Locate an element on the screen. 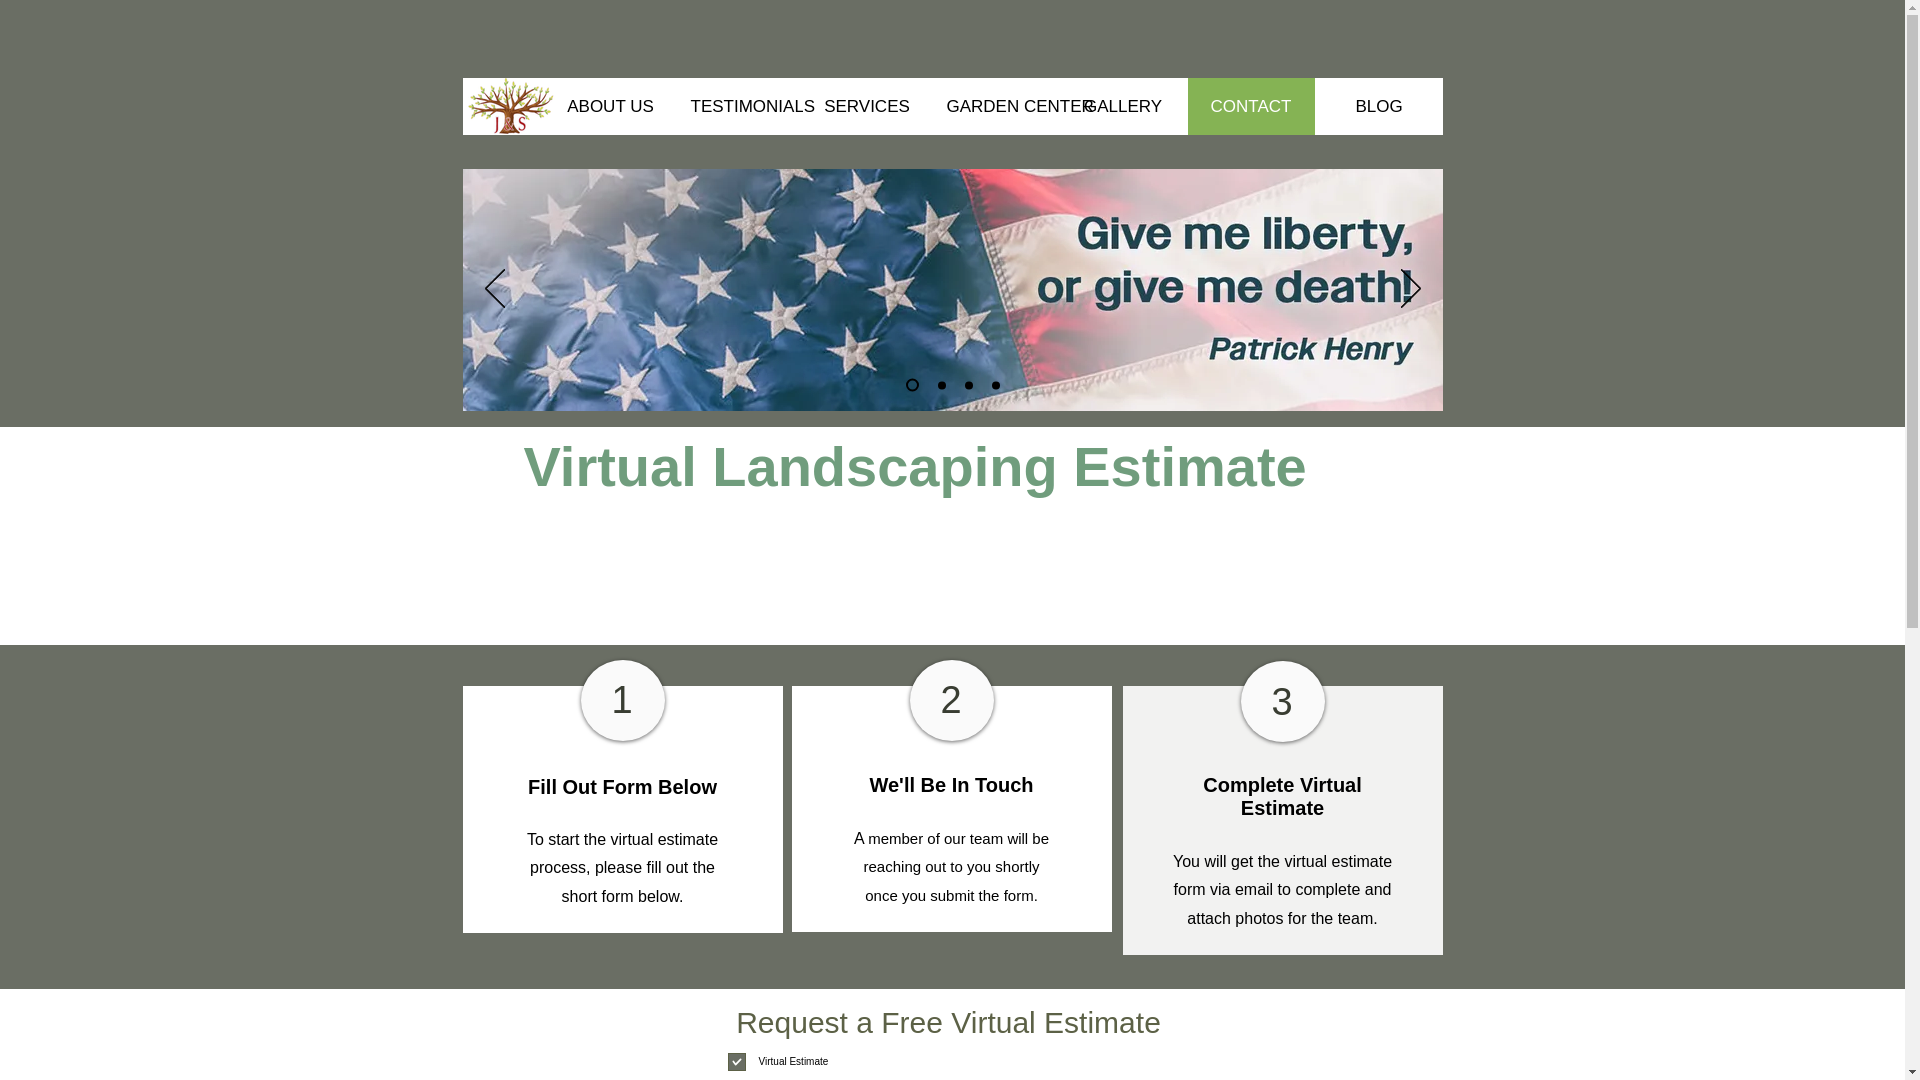 The image size is (1920, 1080). ABOUT US is located at coordinates (609, 106).